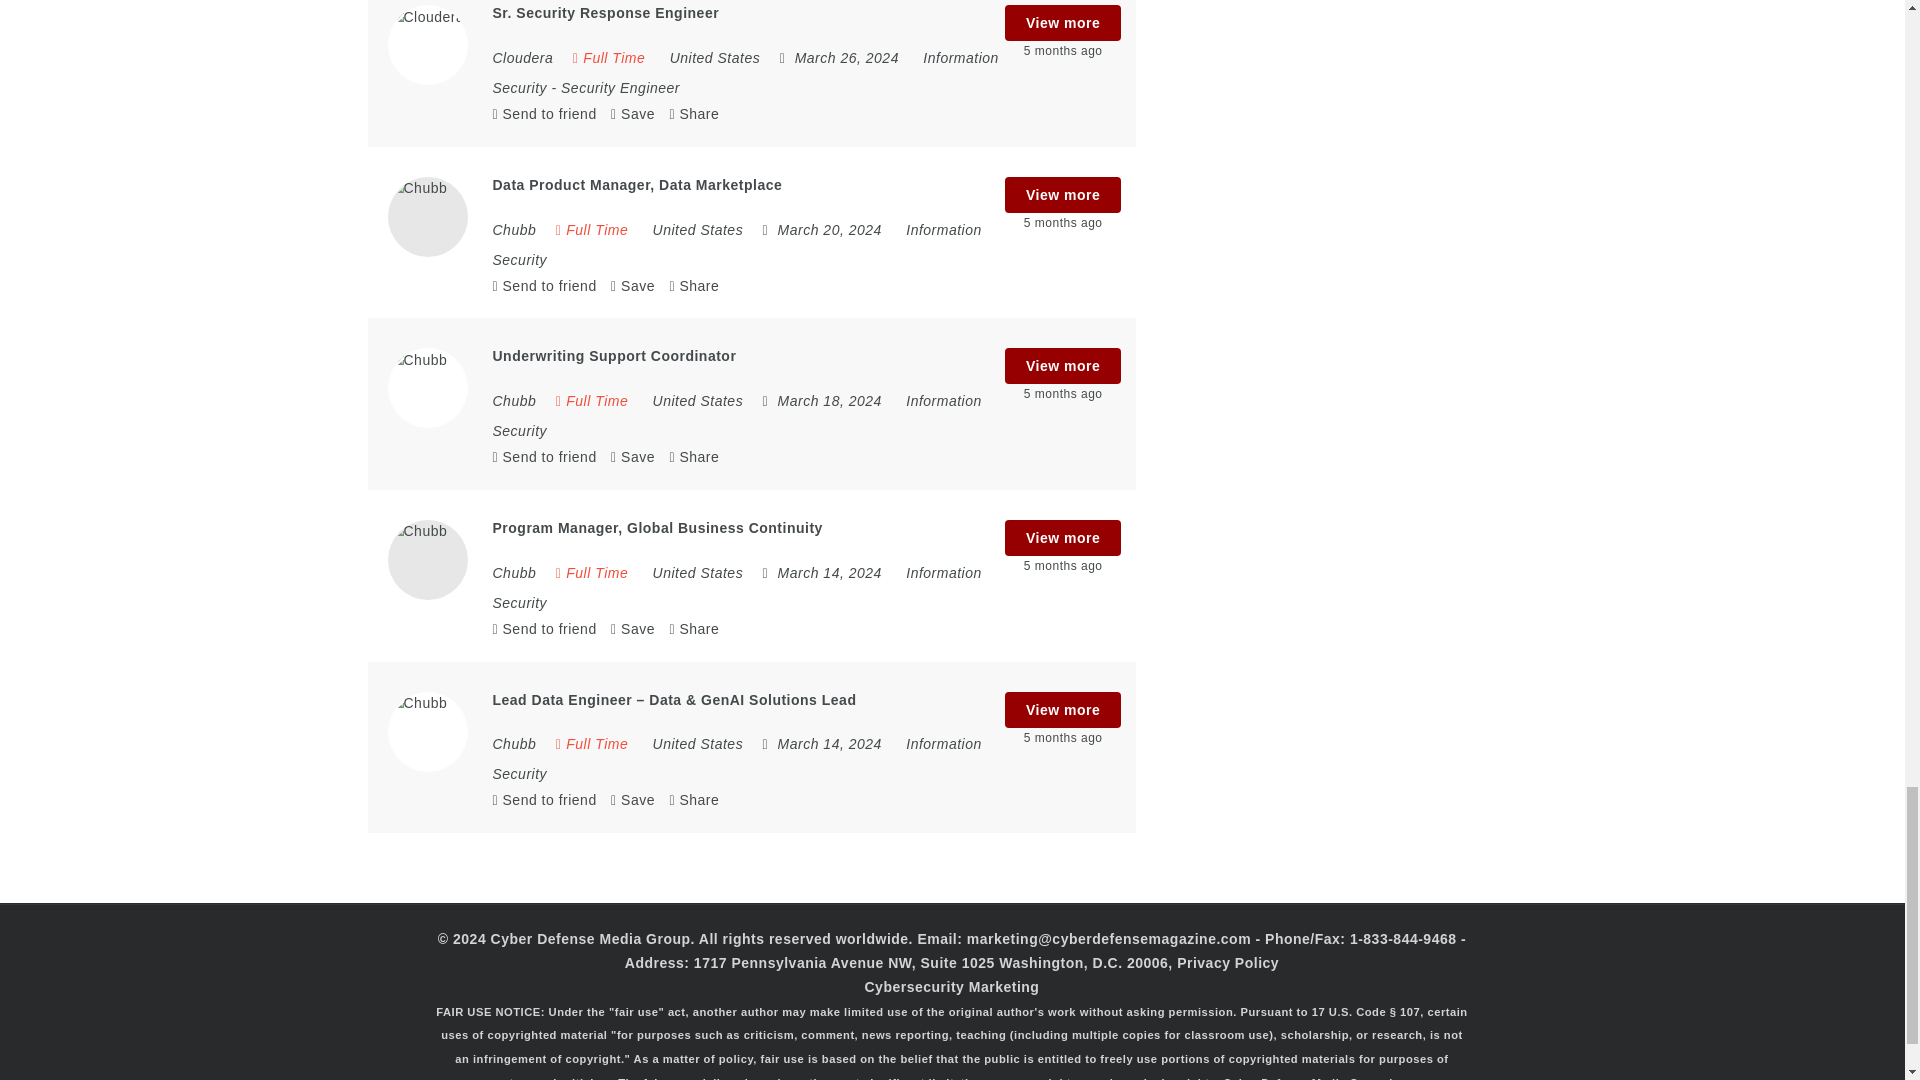 The height and width of the screenshot is (1080, 1920). Describe the element at coordinates (604, 12) in the screenshot. I see `Sr. Security Response Engineer` at that location.